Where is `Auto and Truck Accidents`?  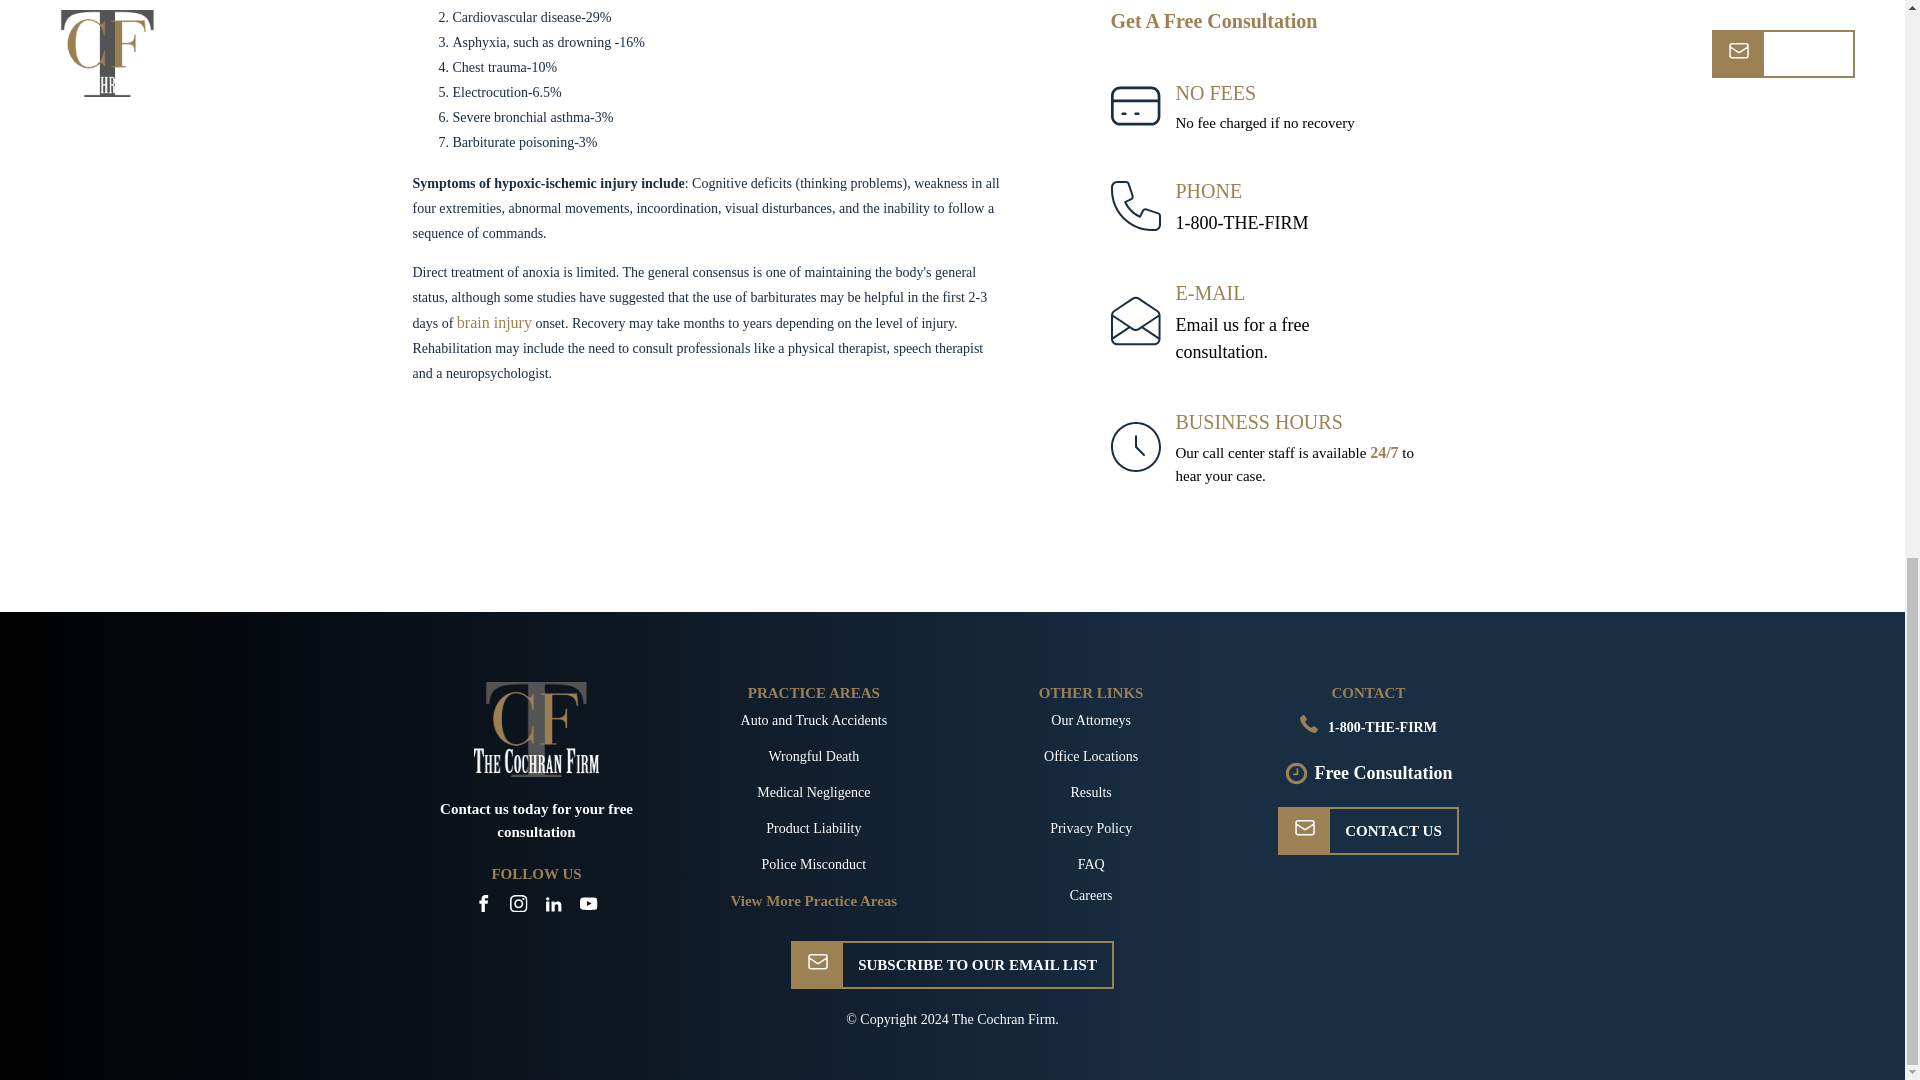 Auto and Truck Accidents is located at coordinates (1242, 222).